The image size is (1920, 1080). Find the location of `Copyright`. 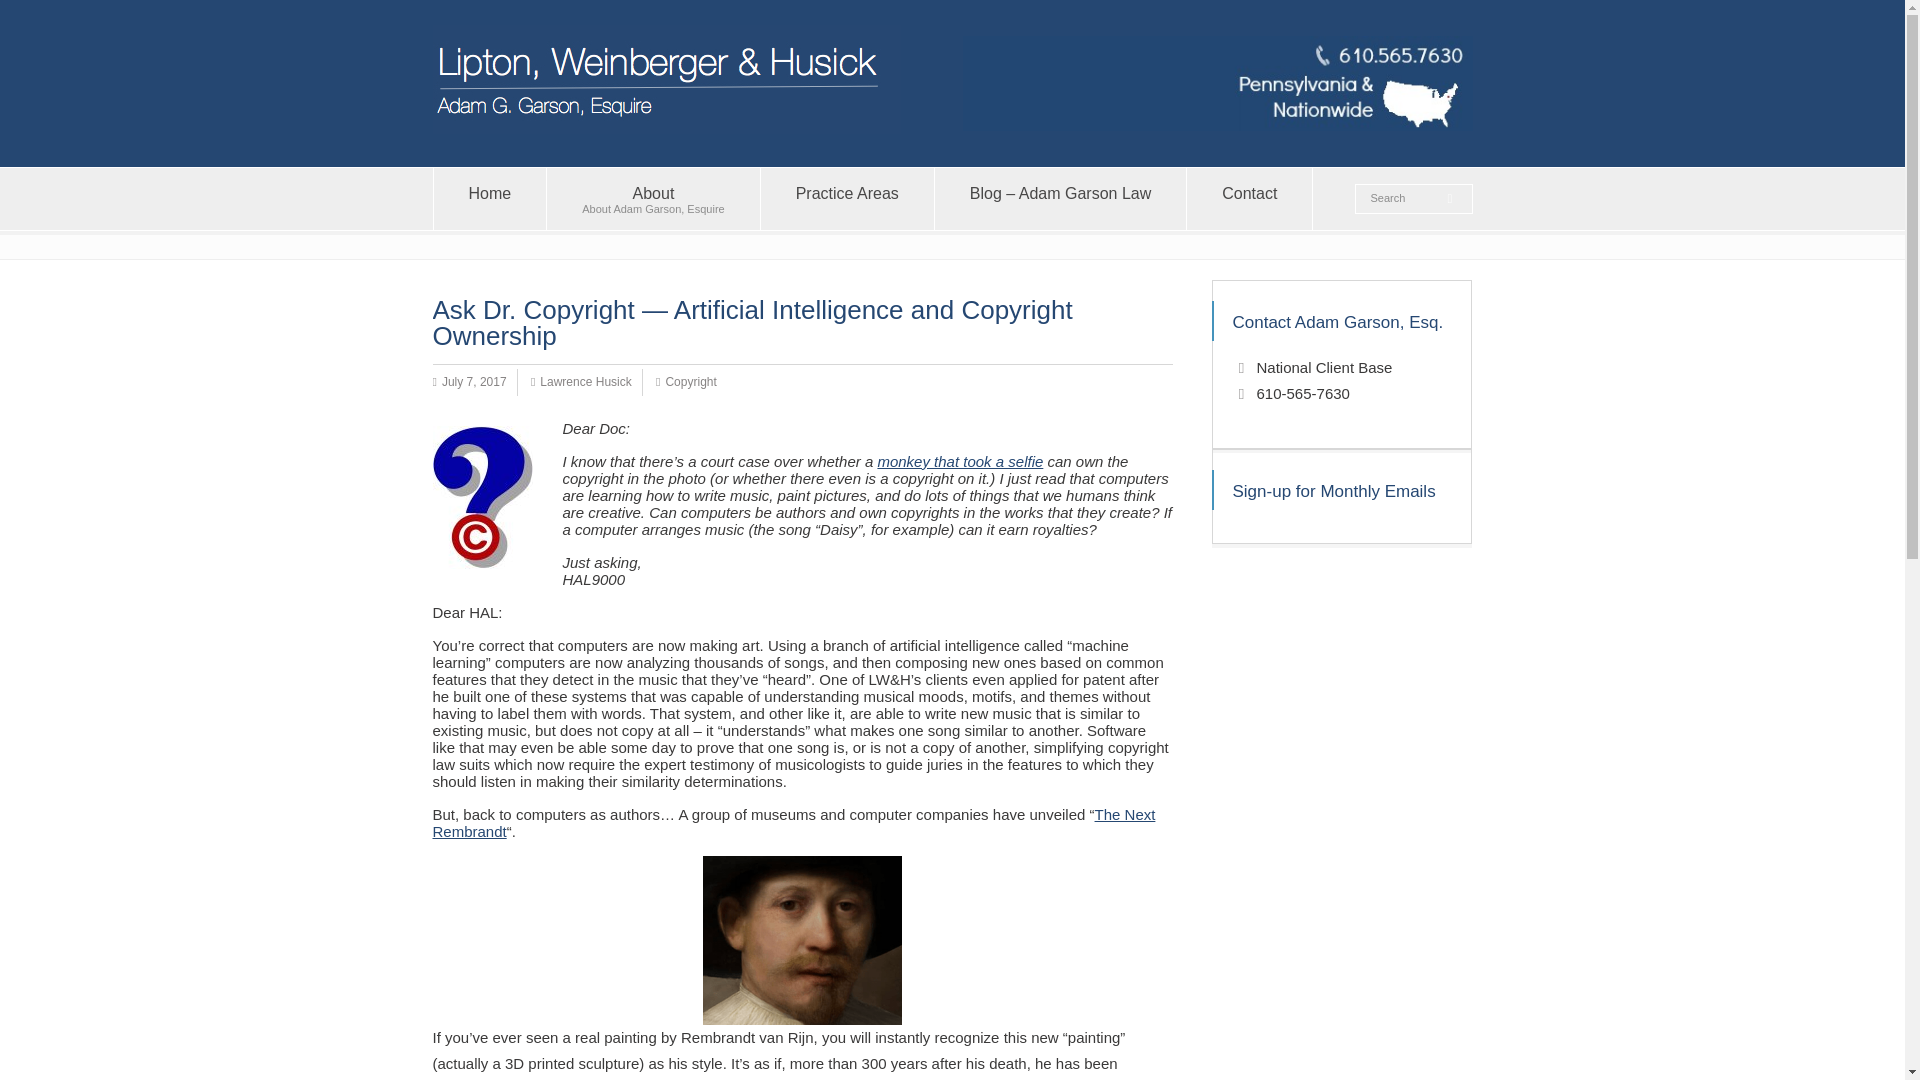

Copyright is located at coordinates (1403, 199).